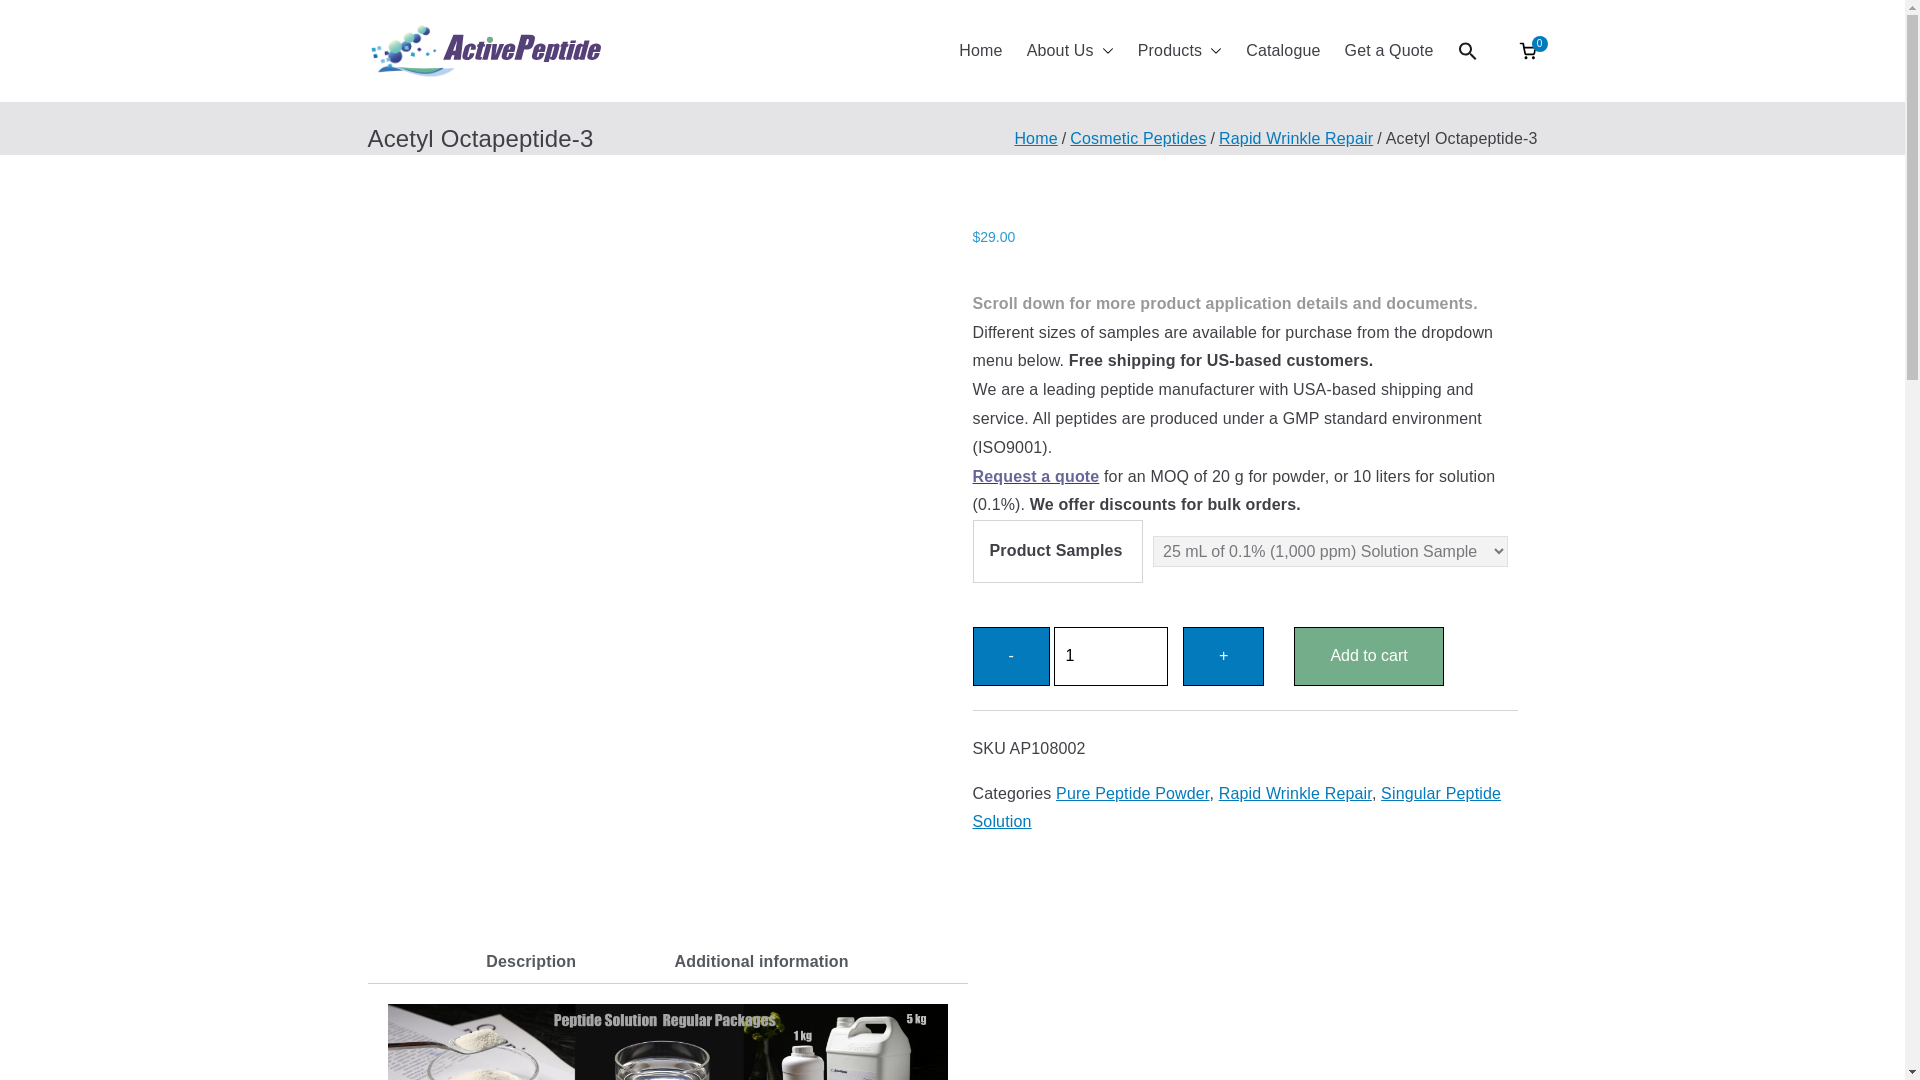 The height and width of the screenshot is (1080, 1920). I want to click on 0, so click(1528, 50).